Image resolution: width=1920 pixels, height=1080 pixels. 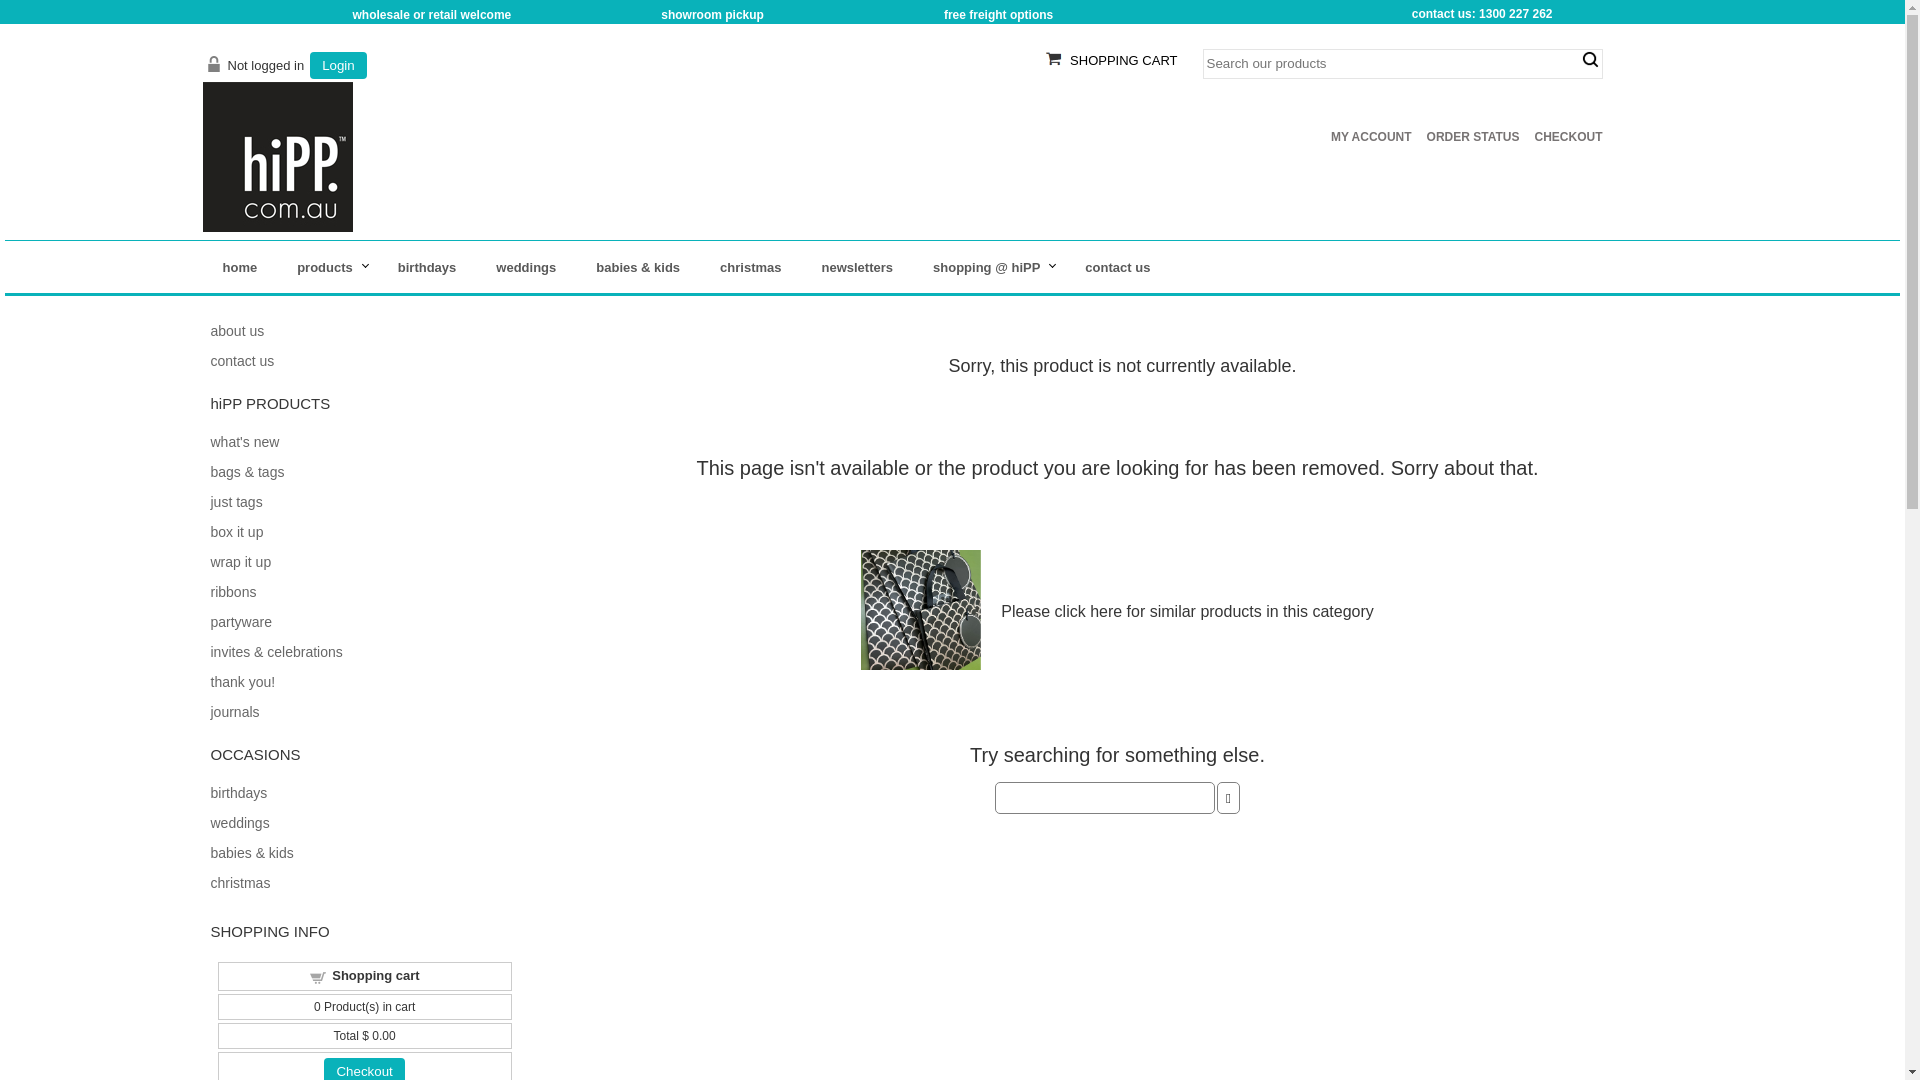 I want to click on ribbons, so click(x=233, y=592).